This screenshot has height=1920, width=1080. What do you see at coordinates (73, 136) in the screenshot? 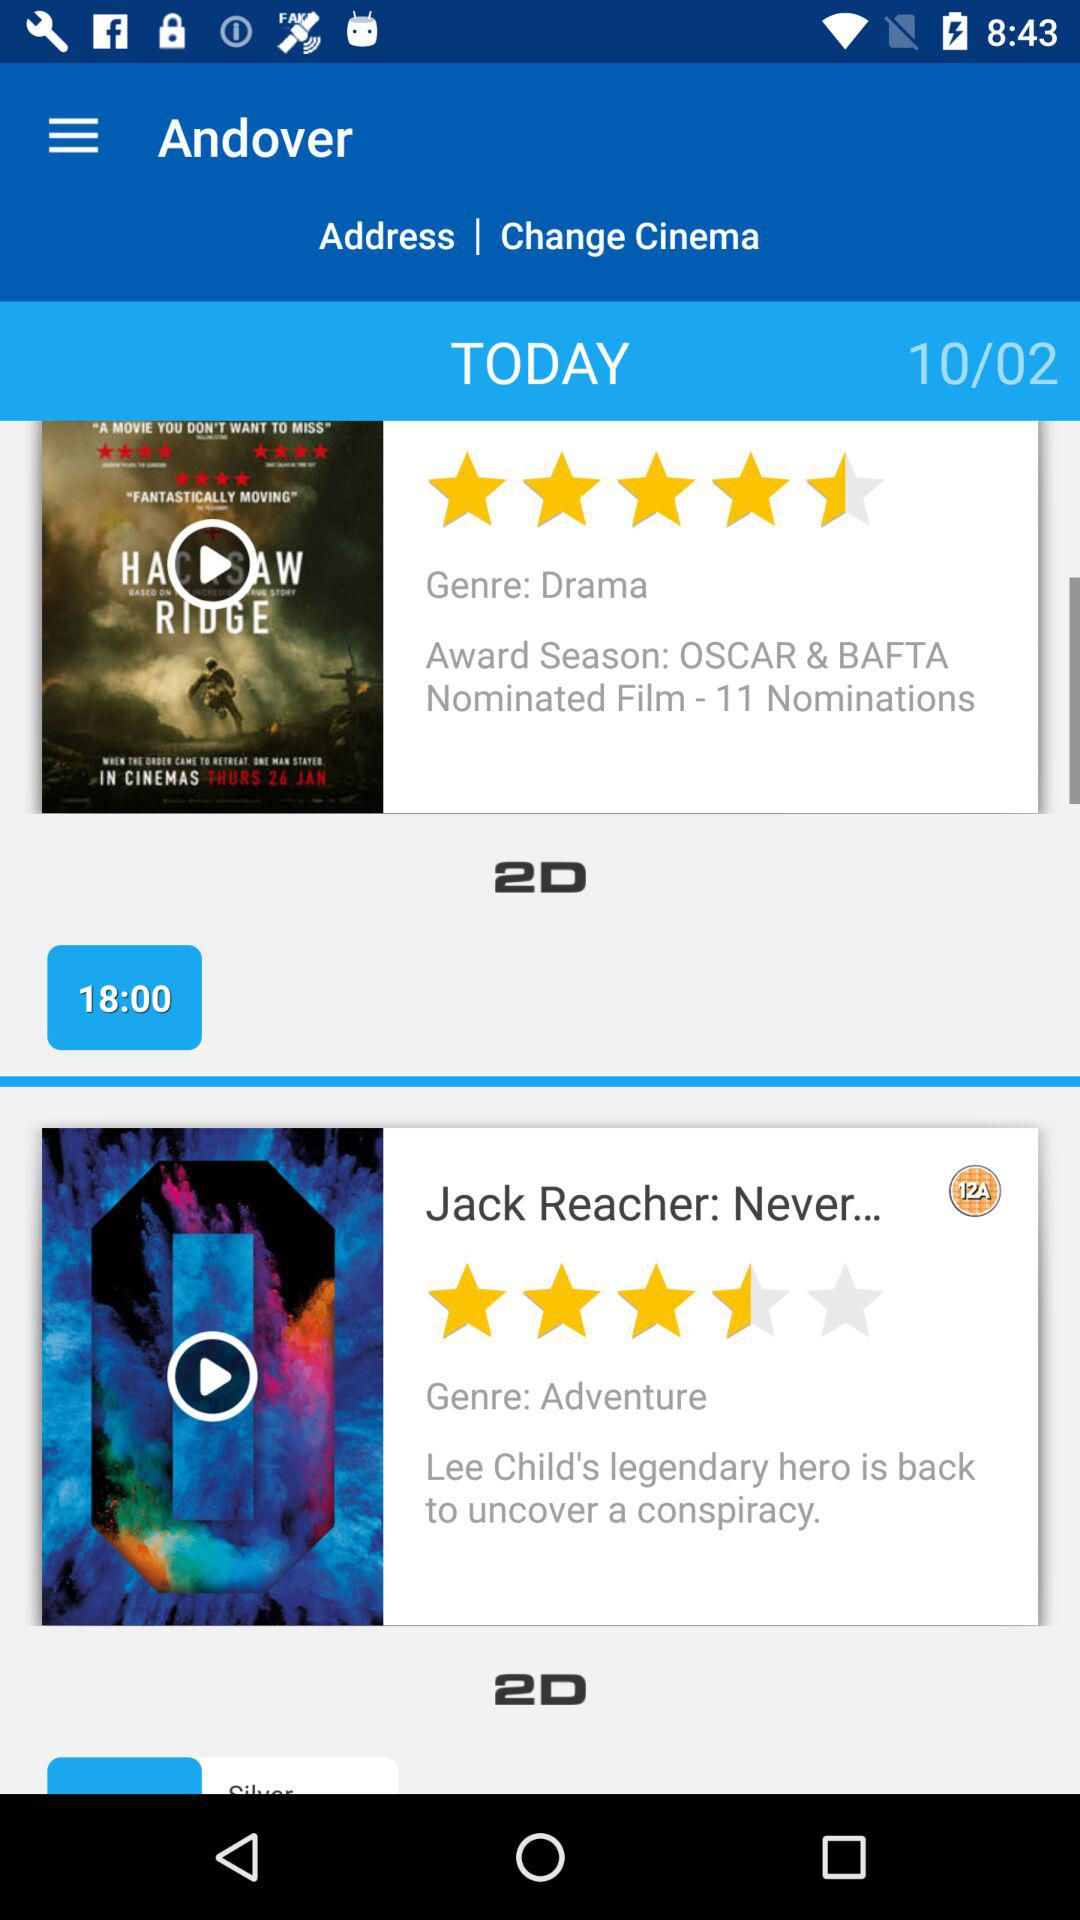
I see `tap the icon to the left of andover` at bounding box center [73, 136].